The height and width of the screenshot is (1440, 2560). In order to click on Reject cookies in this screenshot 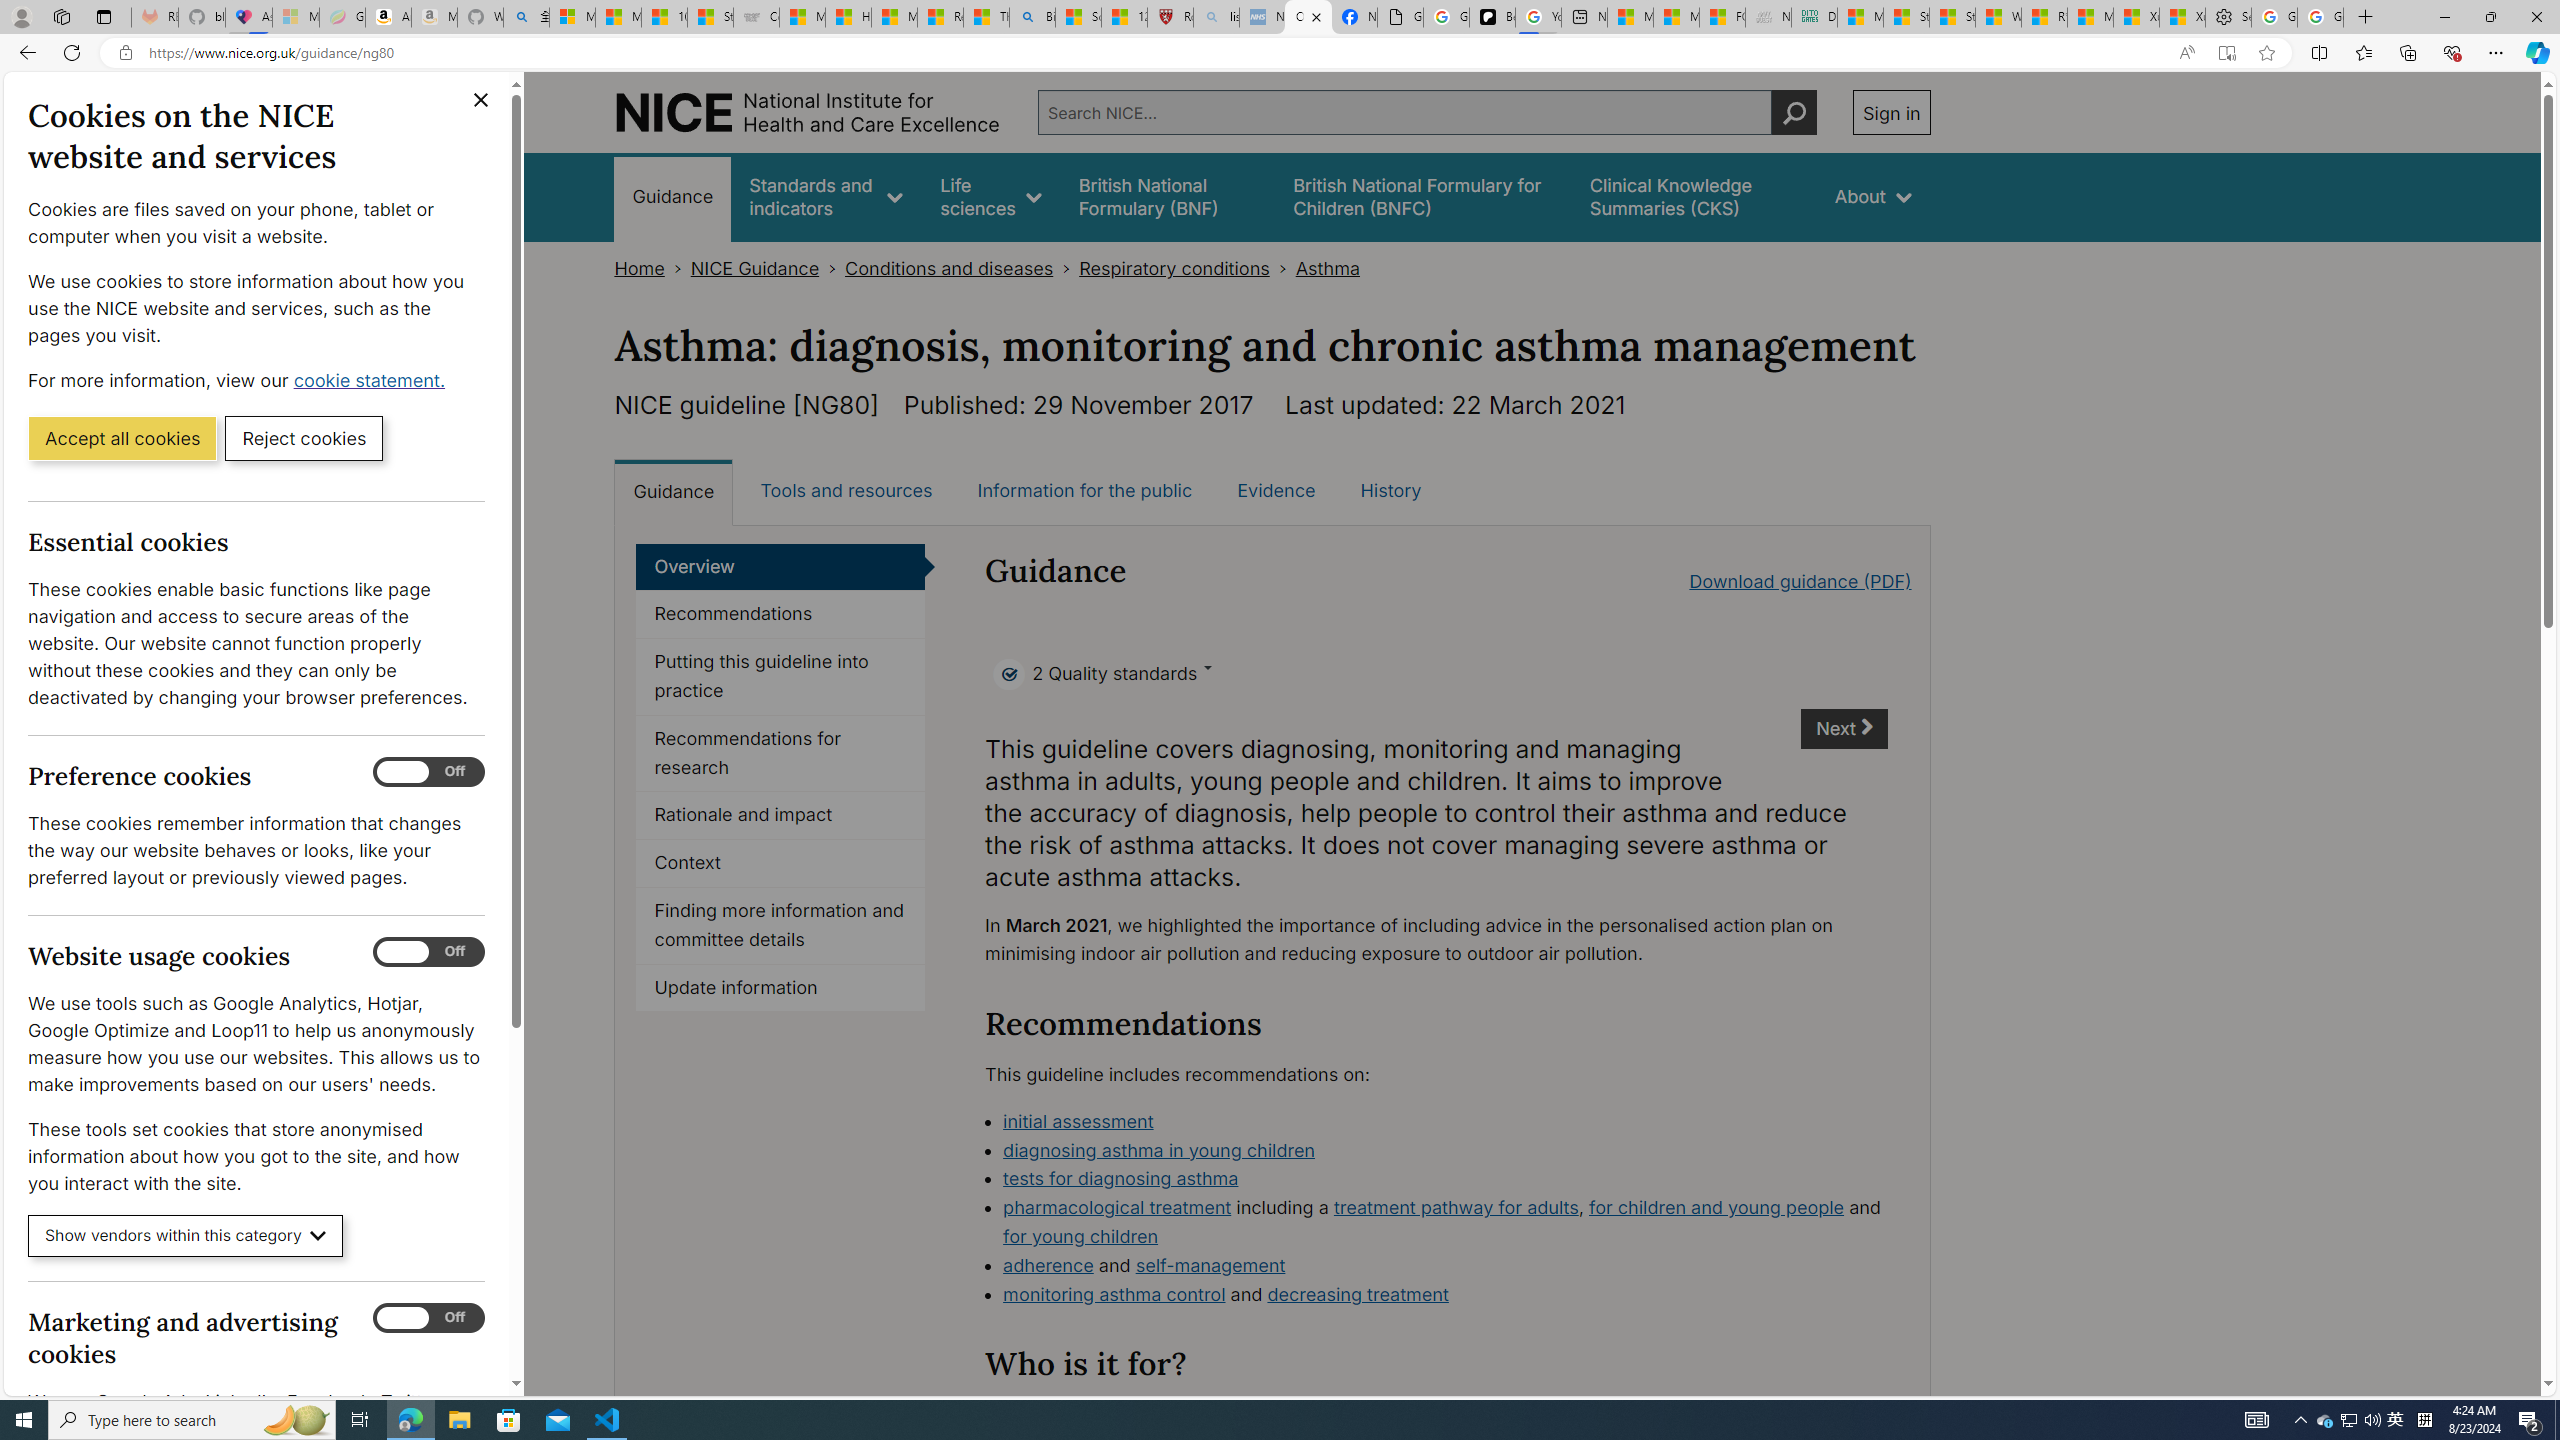, I will do `click(304, 437)`.